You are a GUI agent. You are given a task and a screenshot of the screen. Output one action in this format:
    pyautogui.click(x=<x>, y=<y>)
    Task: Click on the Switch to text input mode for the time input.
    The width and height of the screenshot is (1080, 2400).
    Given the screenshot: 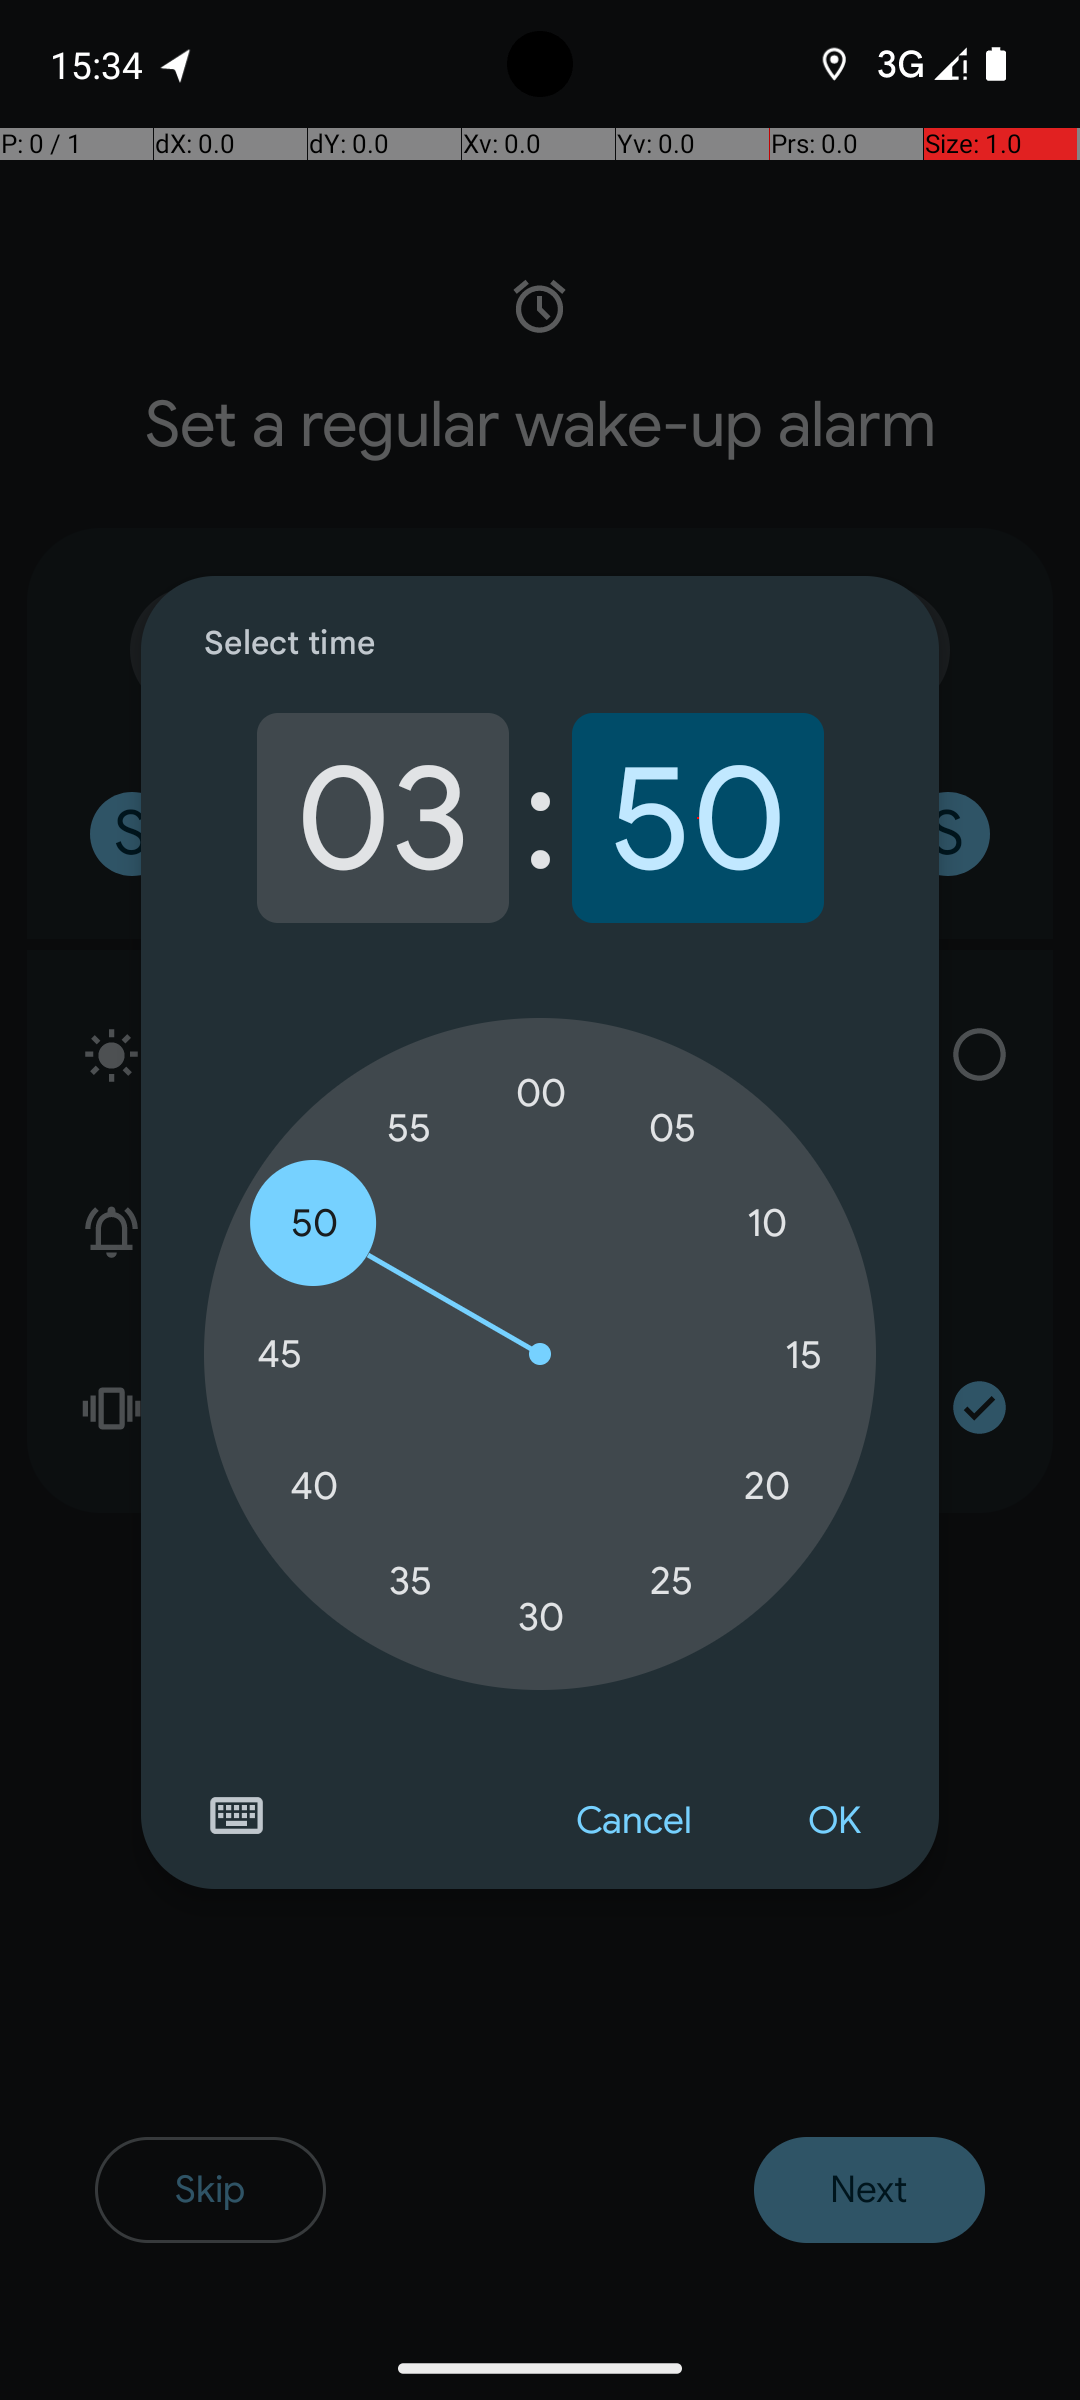 What is the action you would take?
    pyautogui.click(x=236, y=1816)
    